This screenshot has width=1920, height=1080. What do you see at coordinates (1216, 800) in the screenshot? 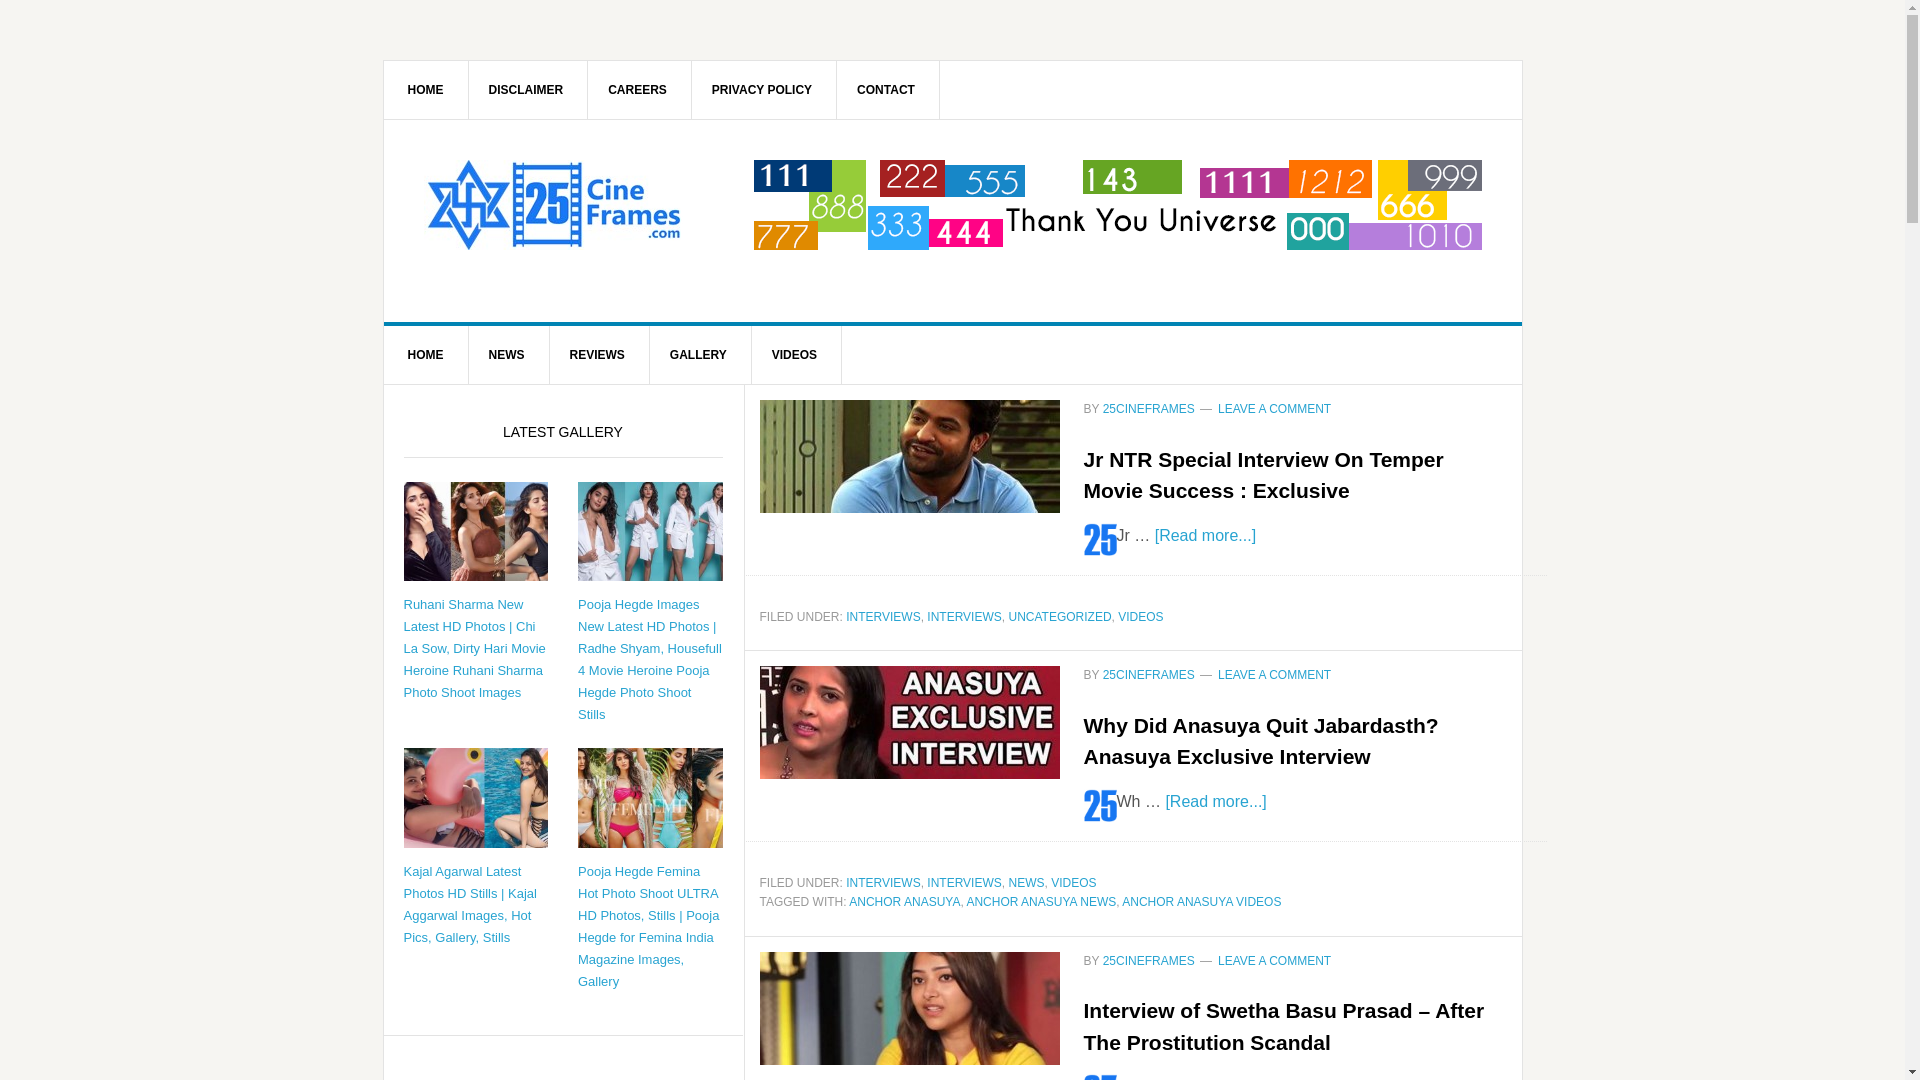
I see `[Read more...]` at bounding box center [1216, 800].